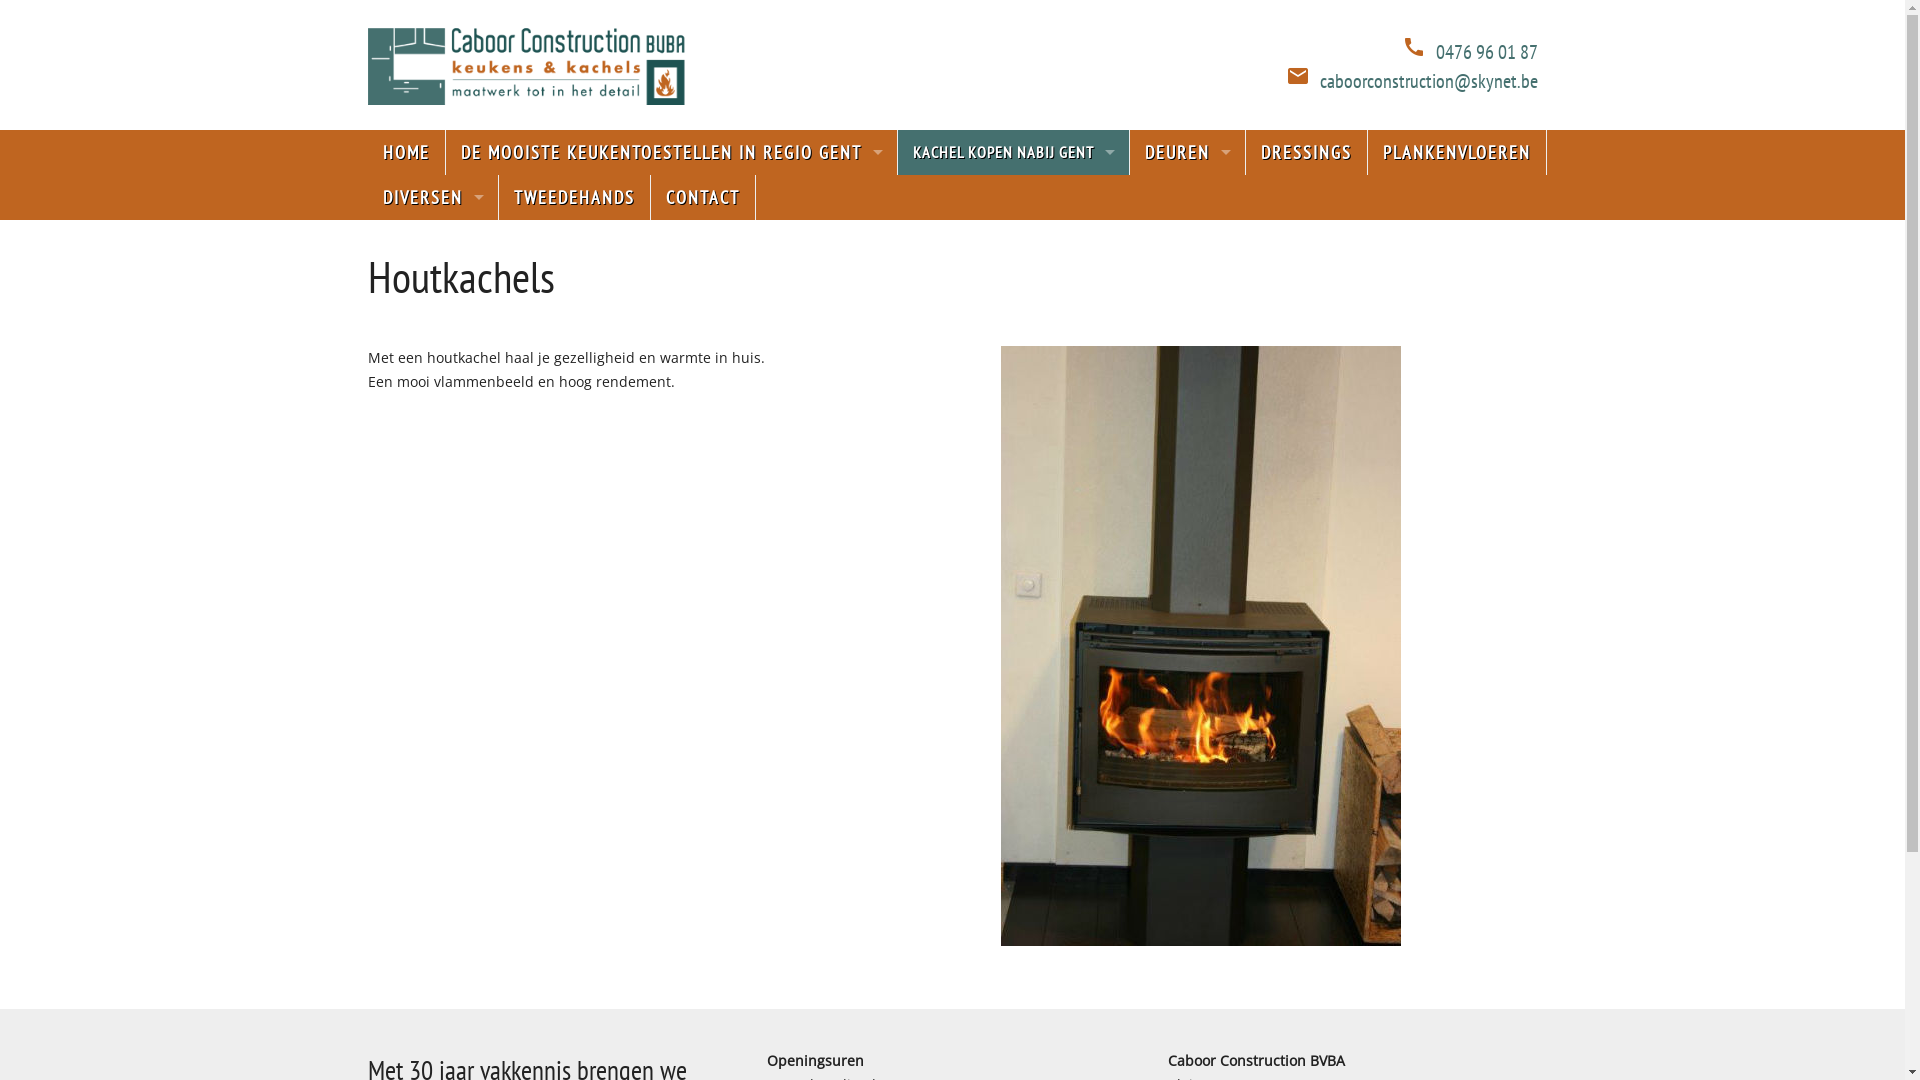  Describe the element at coordinates (672, 332) in the screenshot. I see `MODERNE KEUKENS` at that location.